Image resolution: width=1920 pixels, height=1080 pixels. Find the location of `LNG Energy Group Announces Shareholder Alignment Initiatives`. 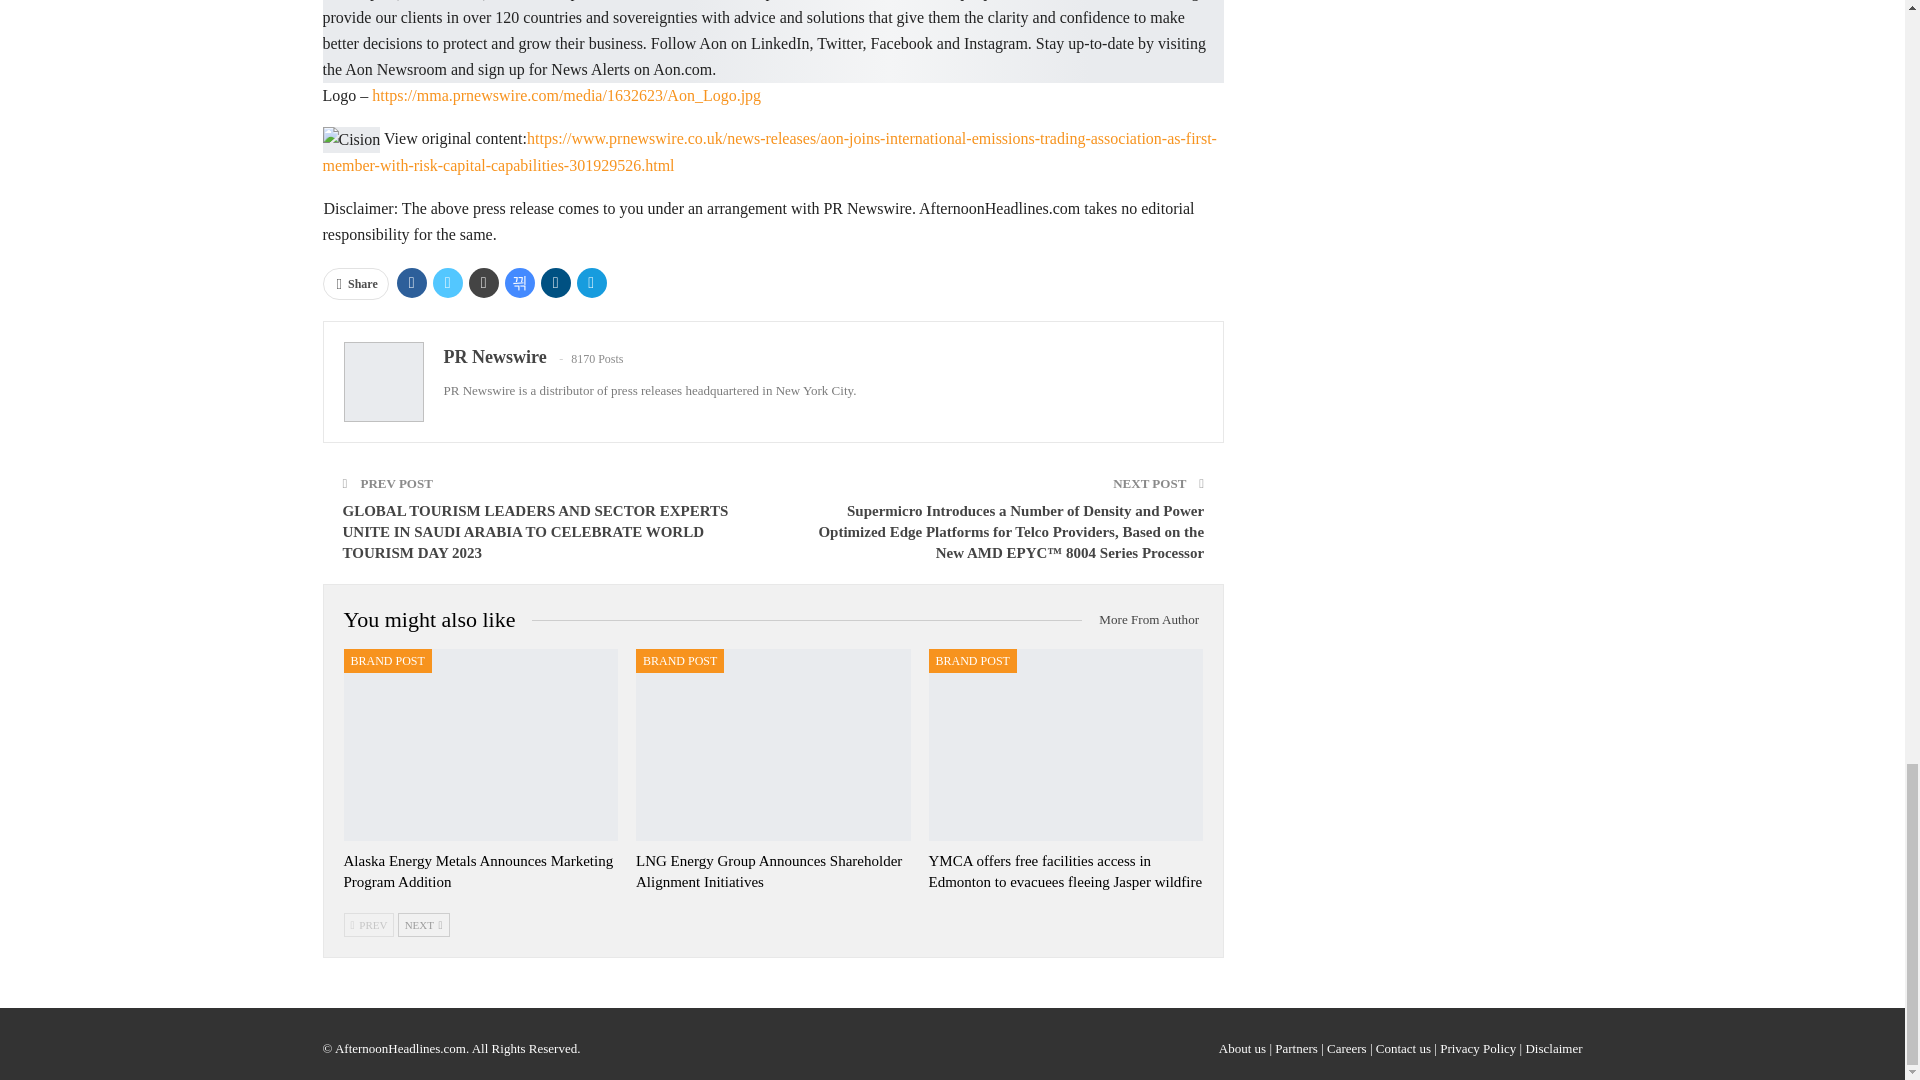

LNG Energy Group Announces Shareholder Alignment Initiatives is located at coordinates (768, 871).